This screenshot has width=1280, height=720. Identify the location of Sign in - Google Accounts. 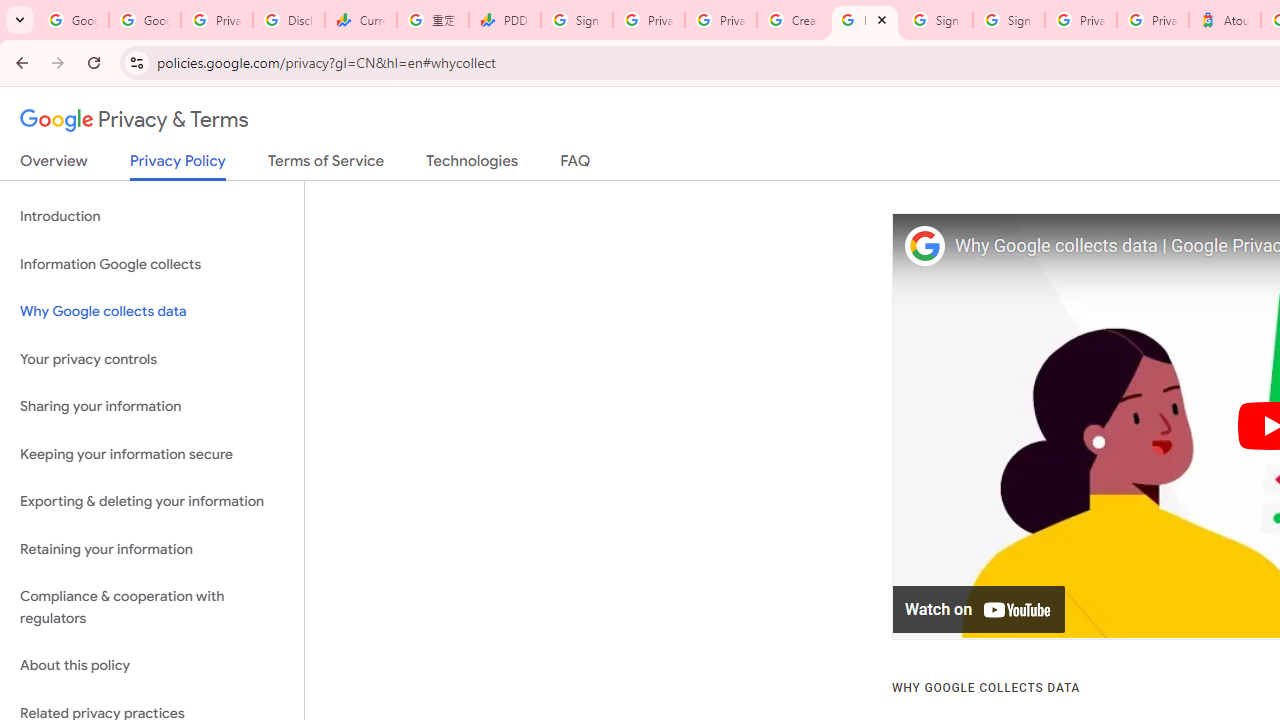
(577, 20).